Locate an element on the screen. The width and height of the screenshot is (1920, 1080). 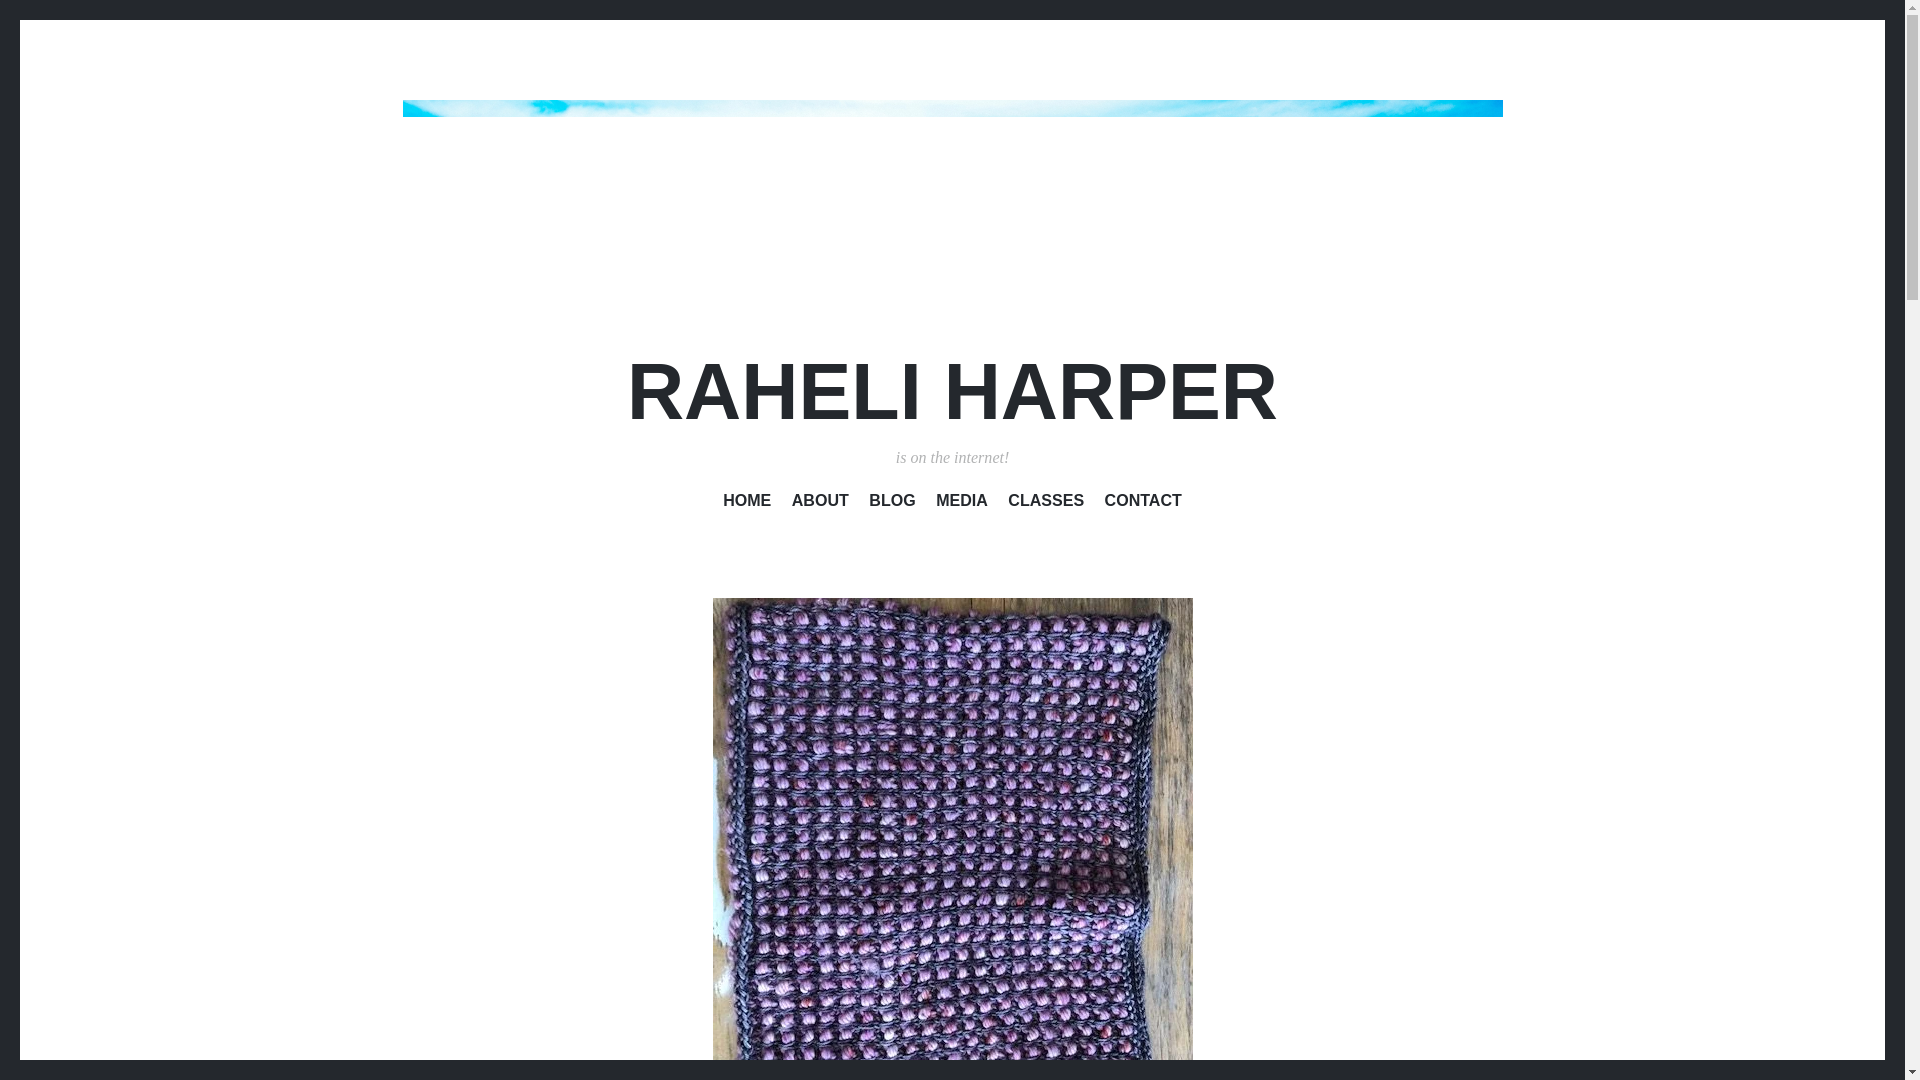
BLOG is located at coordinates (892, 504).